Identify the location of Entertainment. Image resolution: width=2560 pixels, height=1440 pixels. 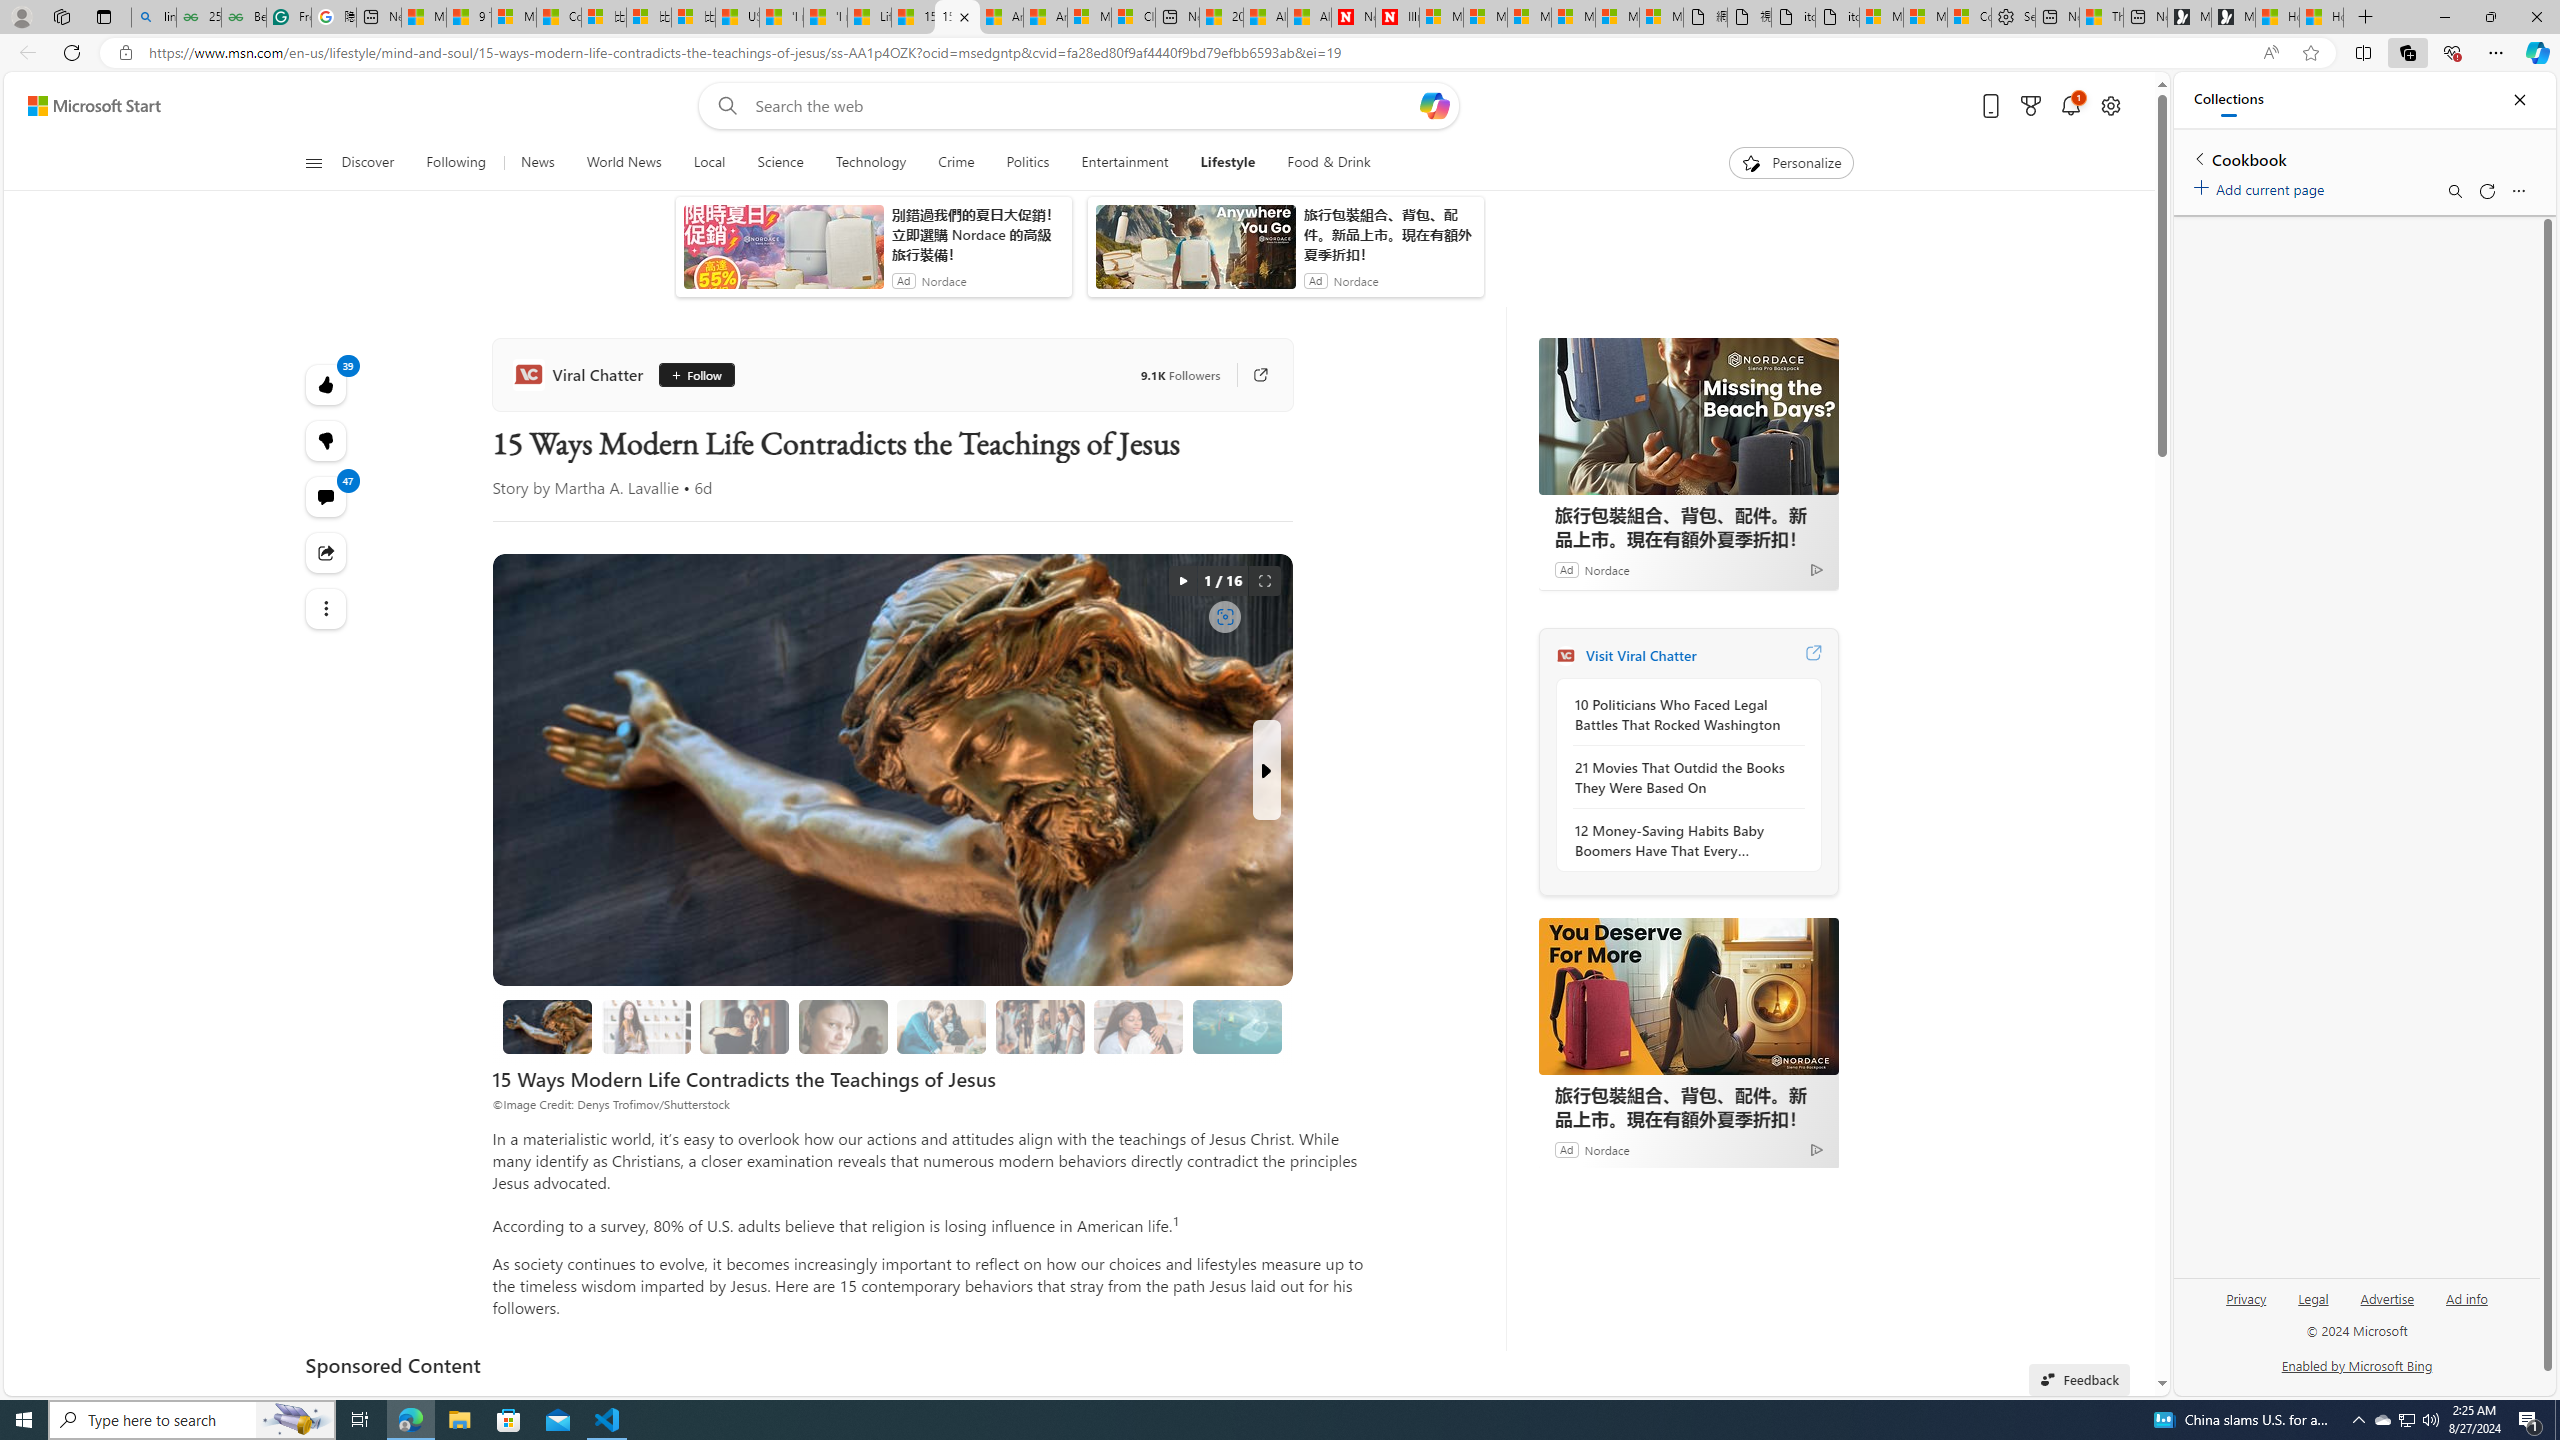
(1124, 163).